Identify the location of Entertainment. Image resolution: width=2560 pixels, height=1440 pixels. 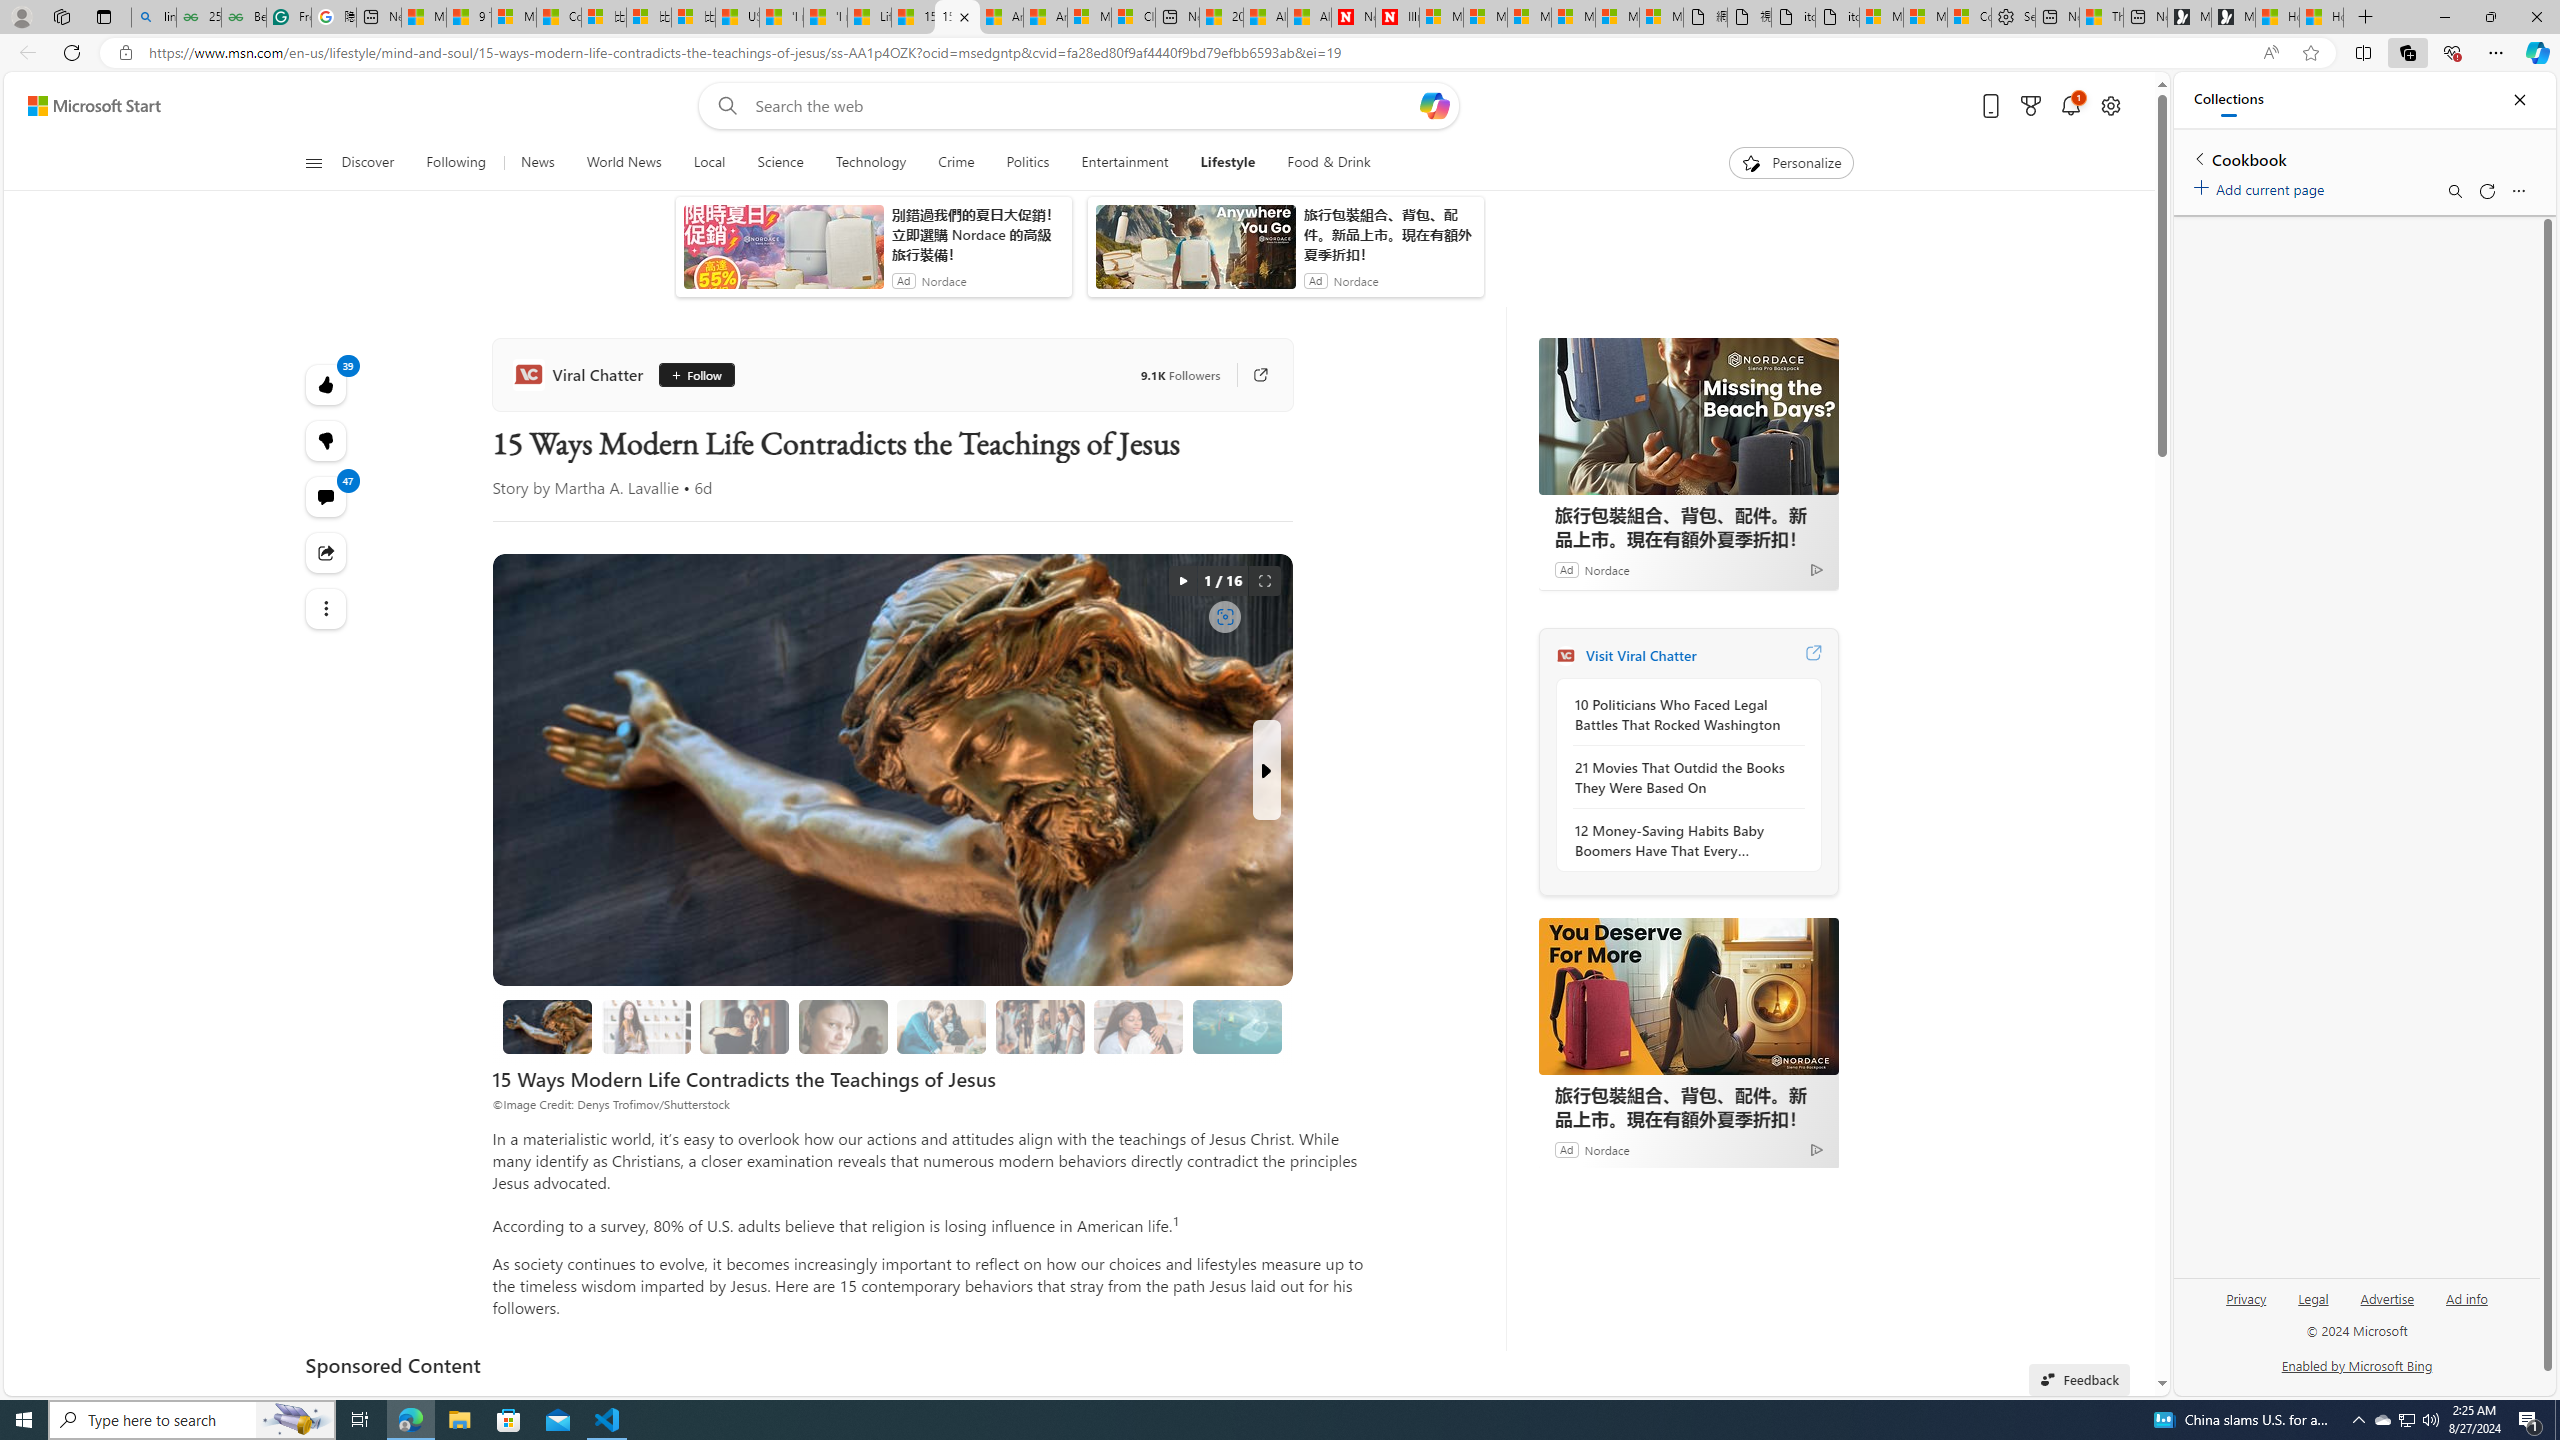
(1124, 163).